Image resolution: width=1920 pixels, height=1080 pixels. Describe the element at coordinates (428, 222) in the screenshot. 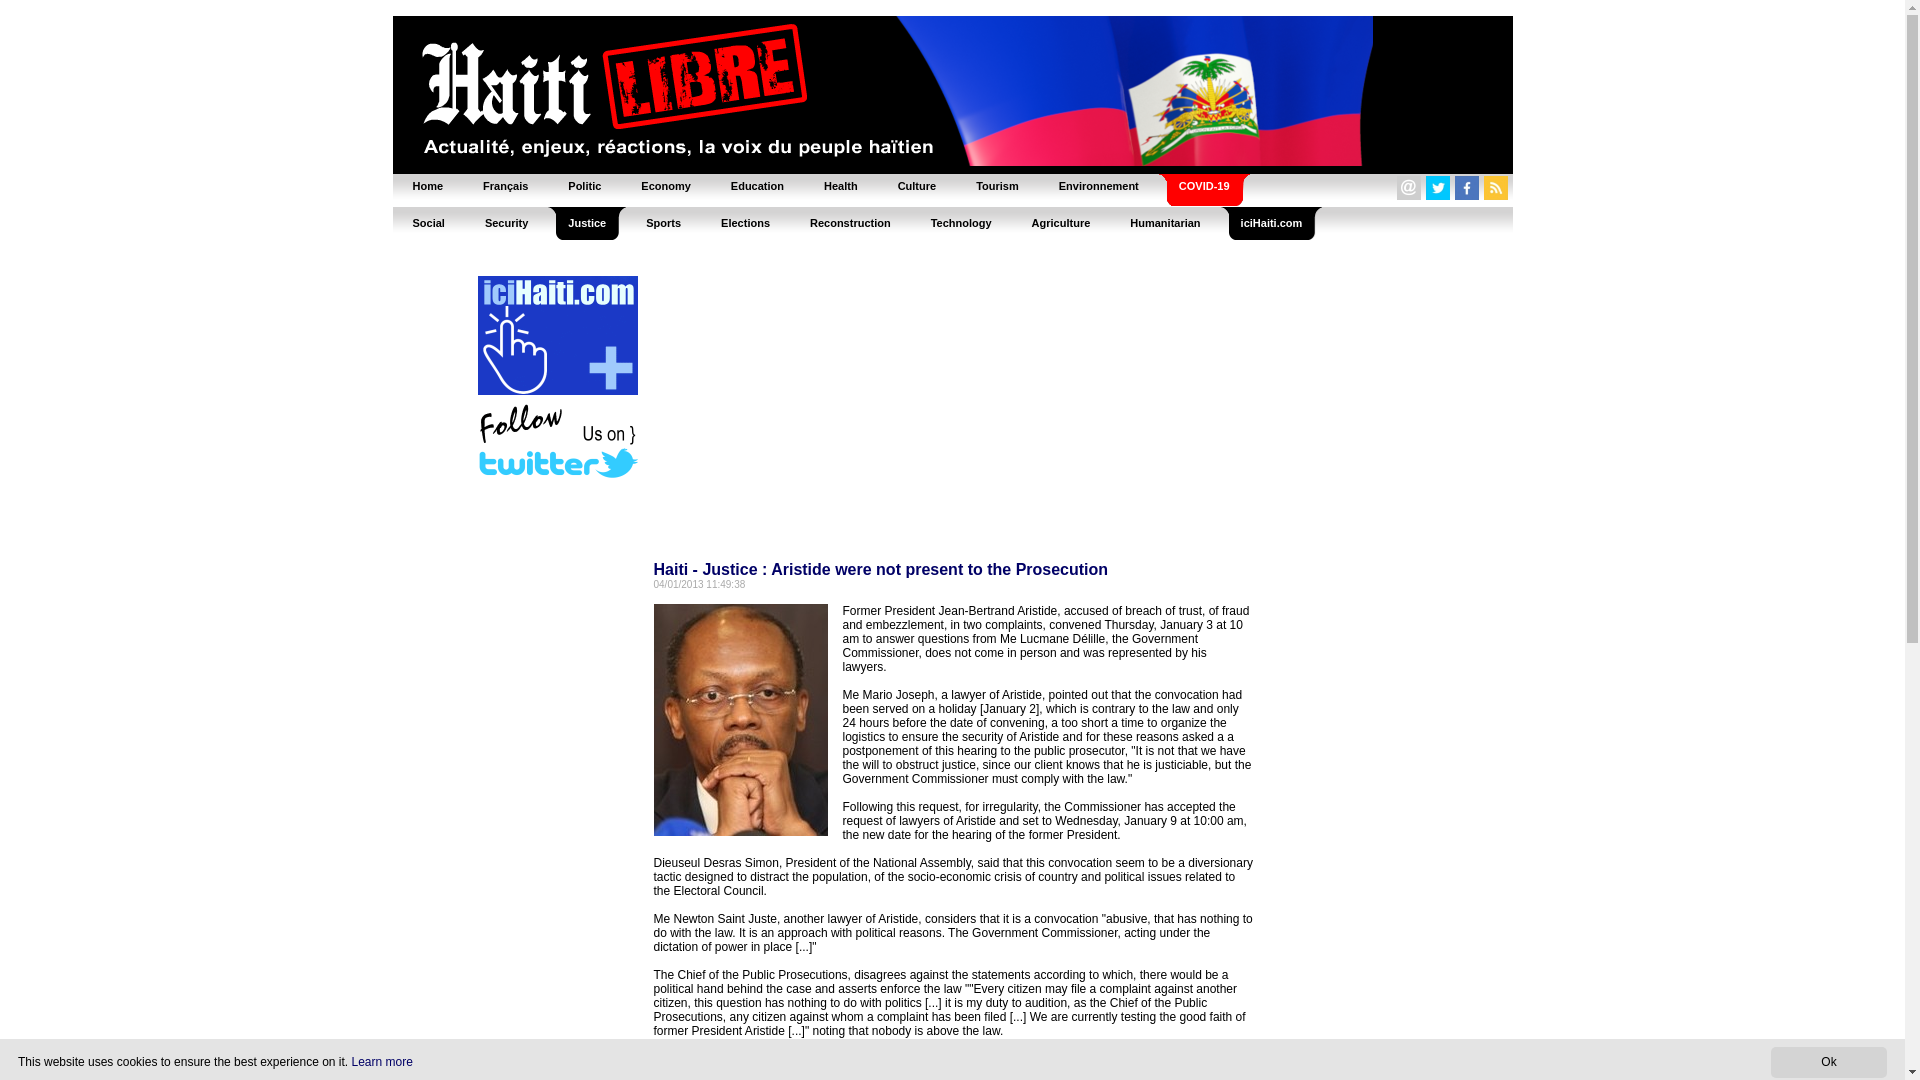

I see `Social` at that location.